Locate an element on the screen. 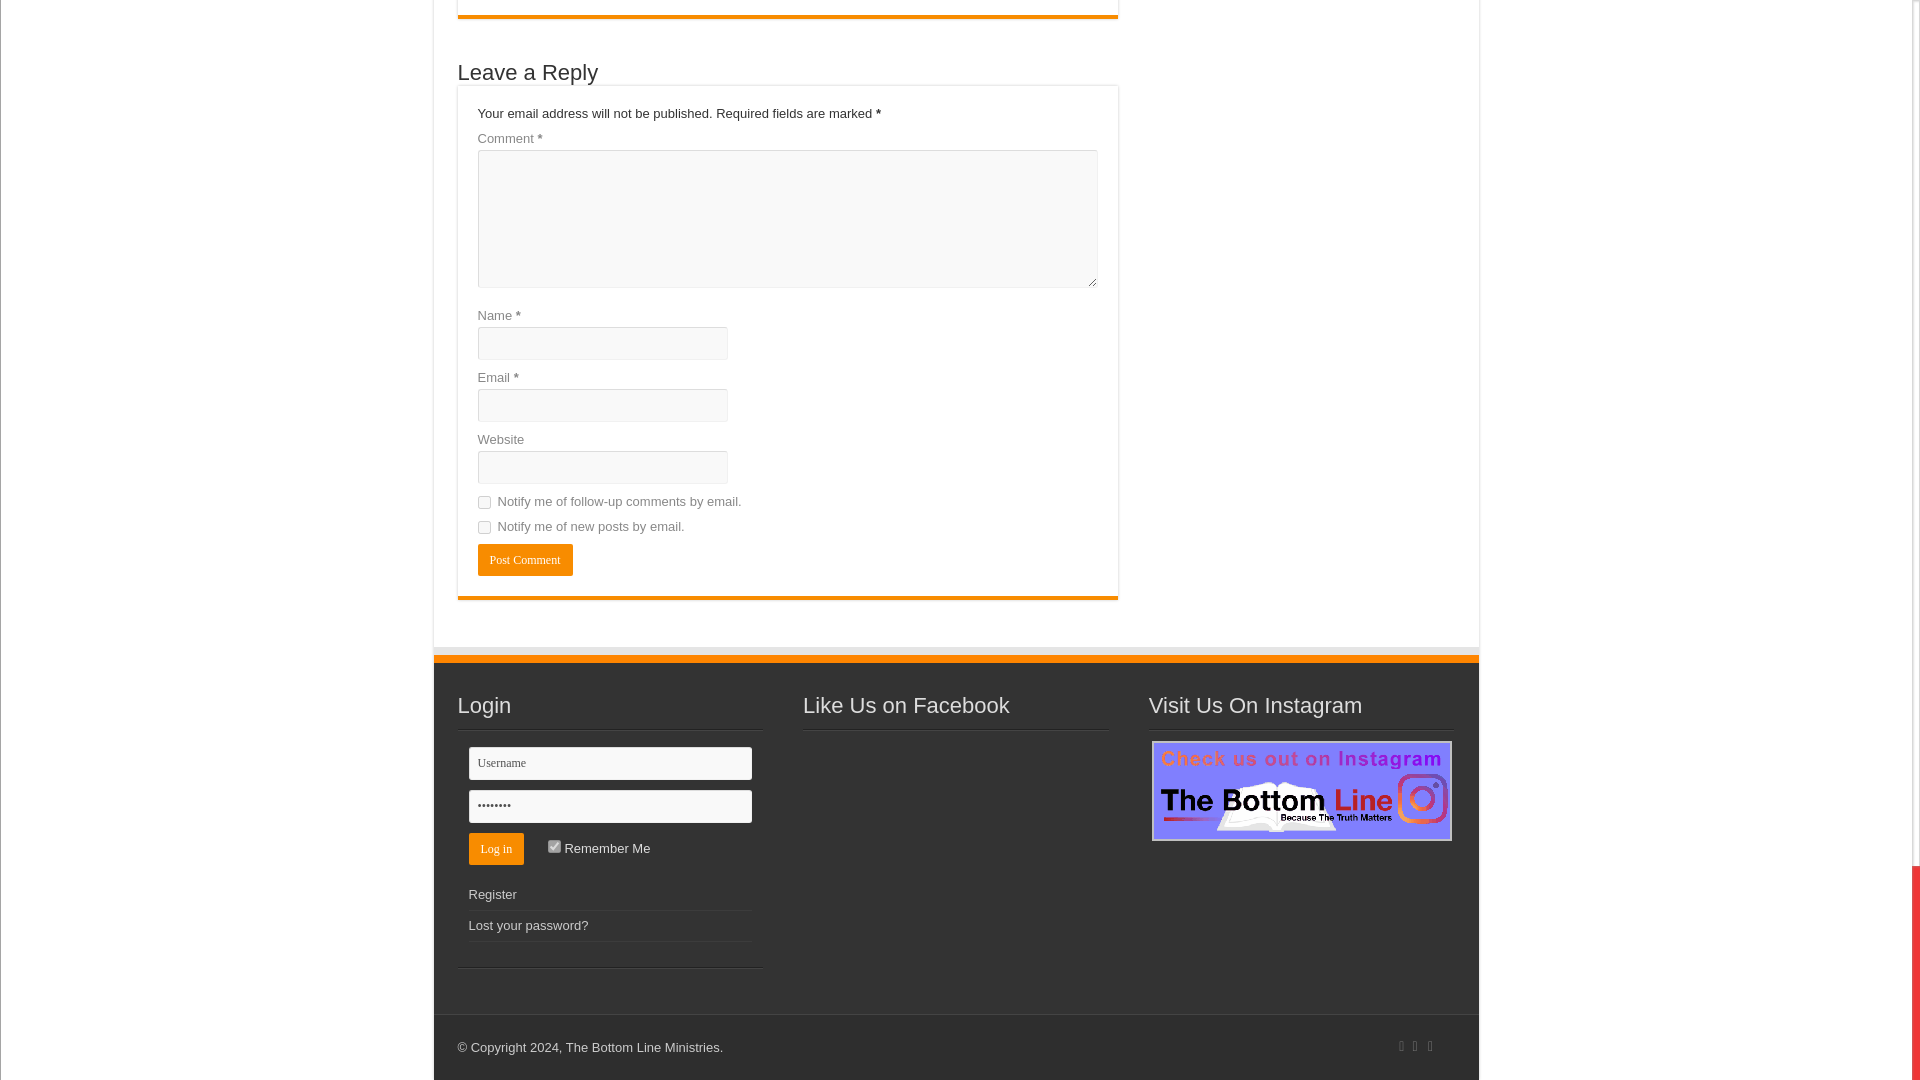 The height and width of the screenshot is (1080, 1920). Username is located at coordinates (610, 763).